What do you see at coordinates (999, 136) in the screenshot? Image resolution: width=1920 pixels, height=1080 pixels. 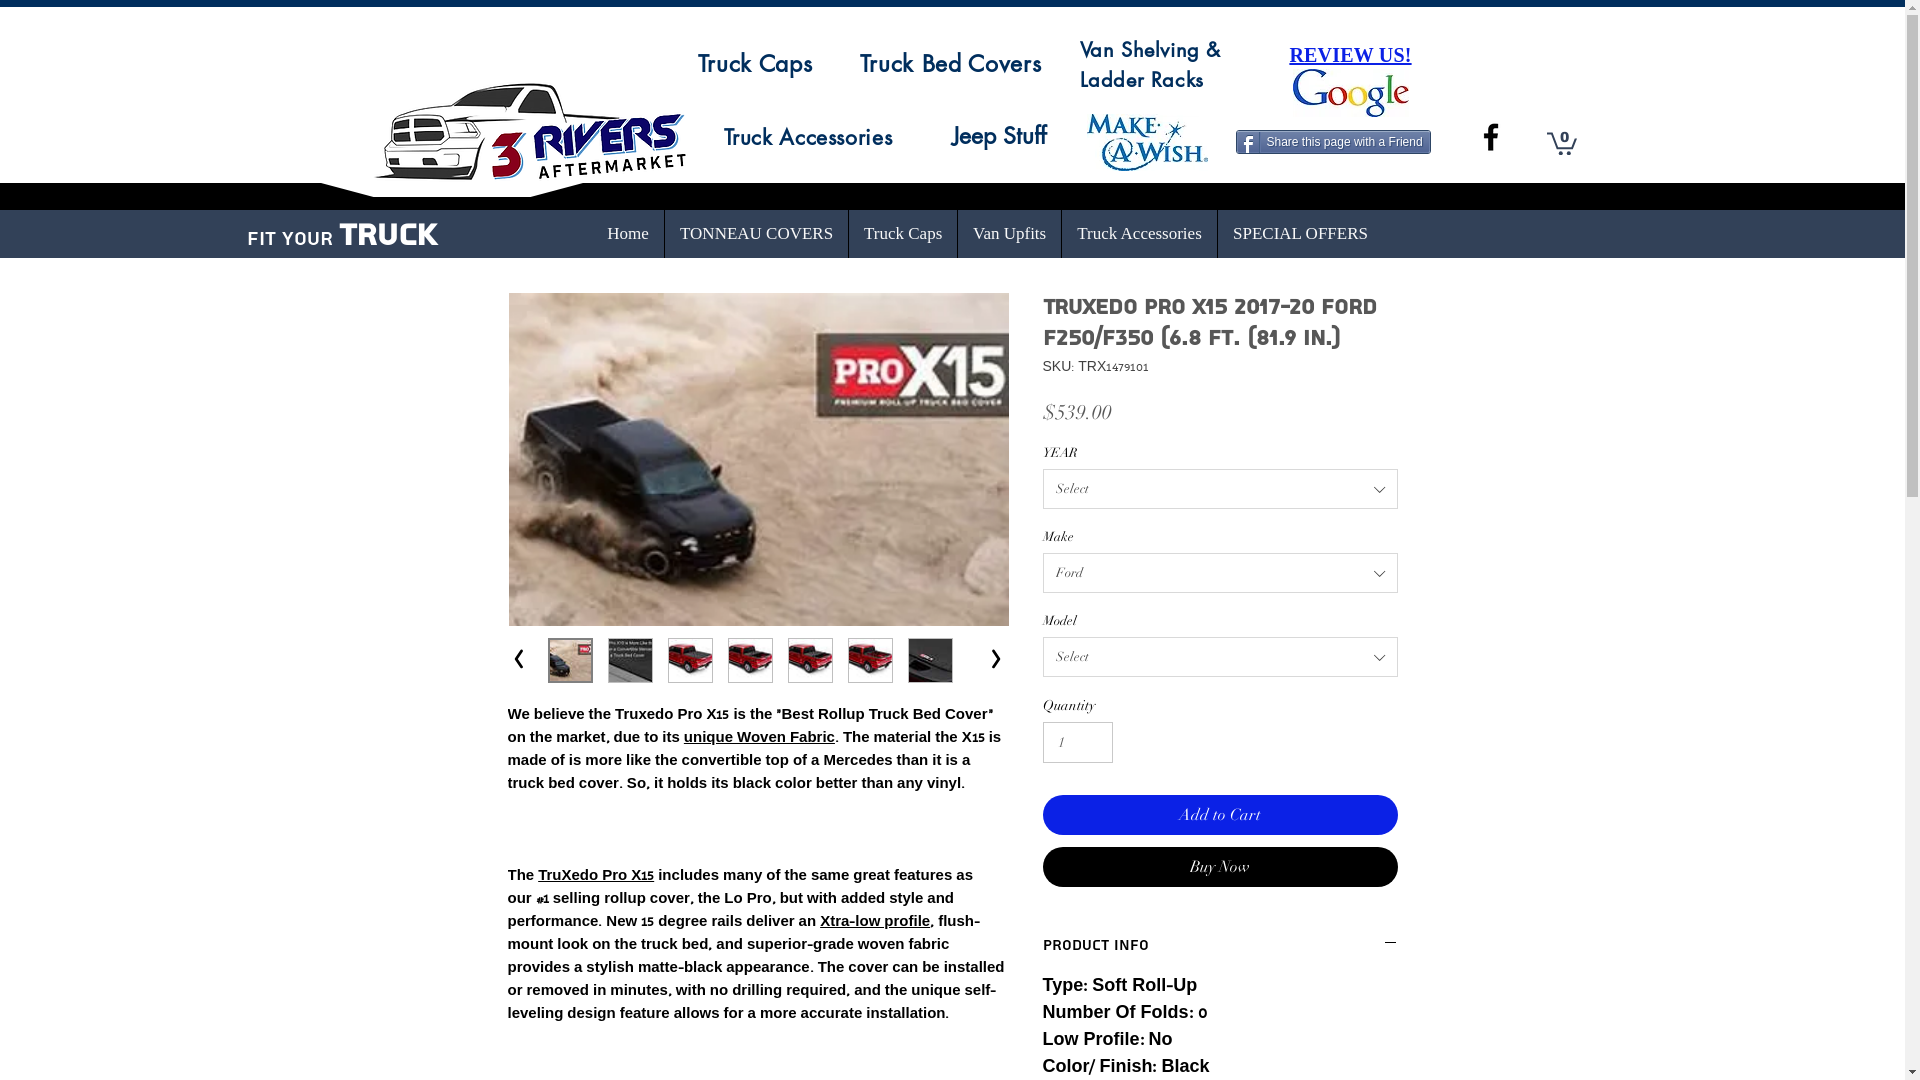 I see `Jeep Stuff` at bounding box center [999, 136].